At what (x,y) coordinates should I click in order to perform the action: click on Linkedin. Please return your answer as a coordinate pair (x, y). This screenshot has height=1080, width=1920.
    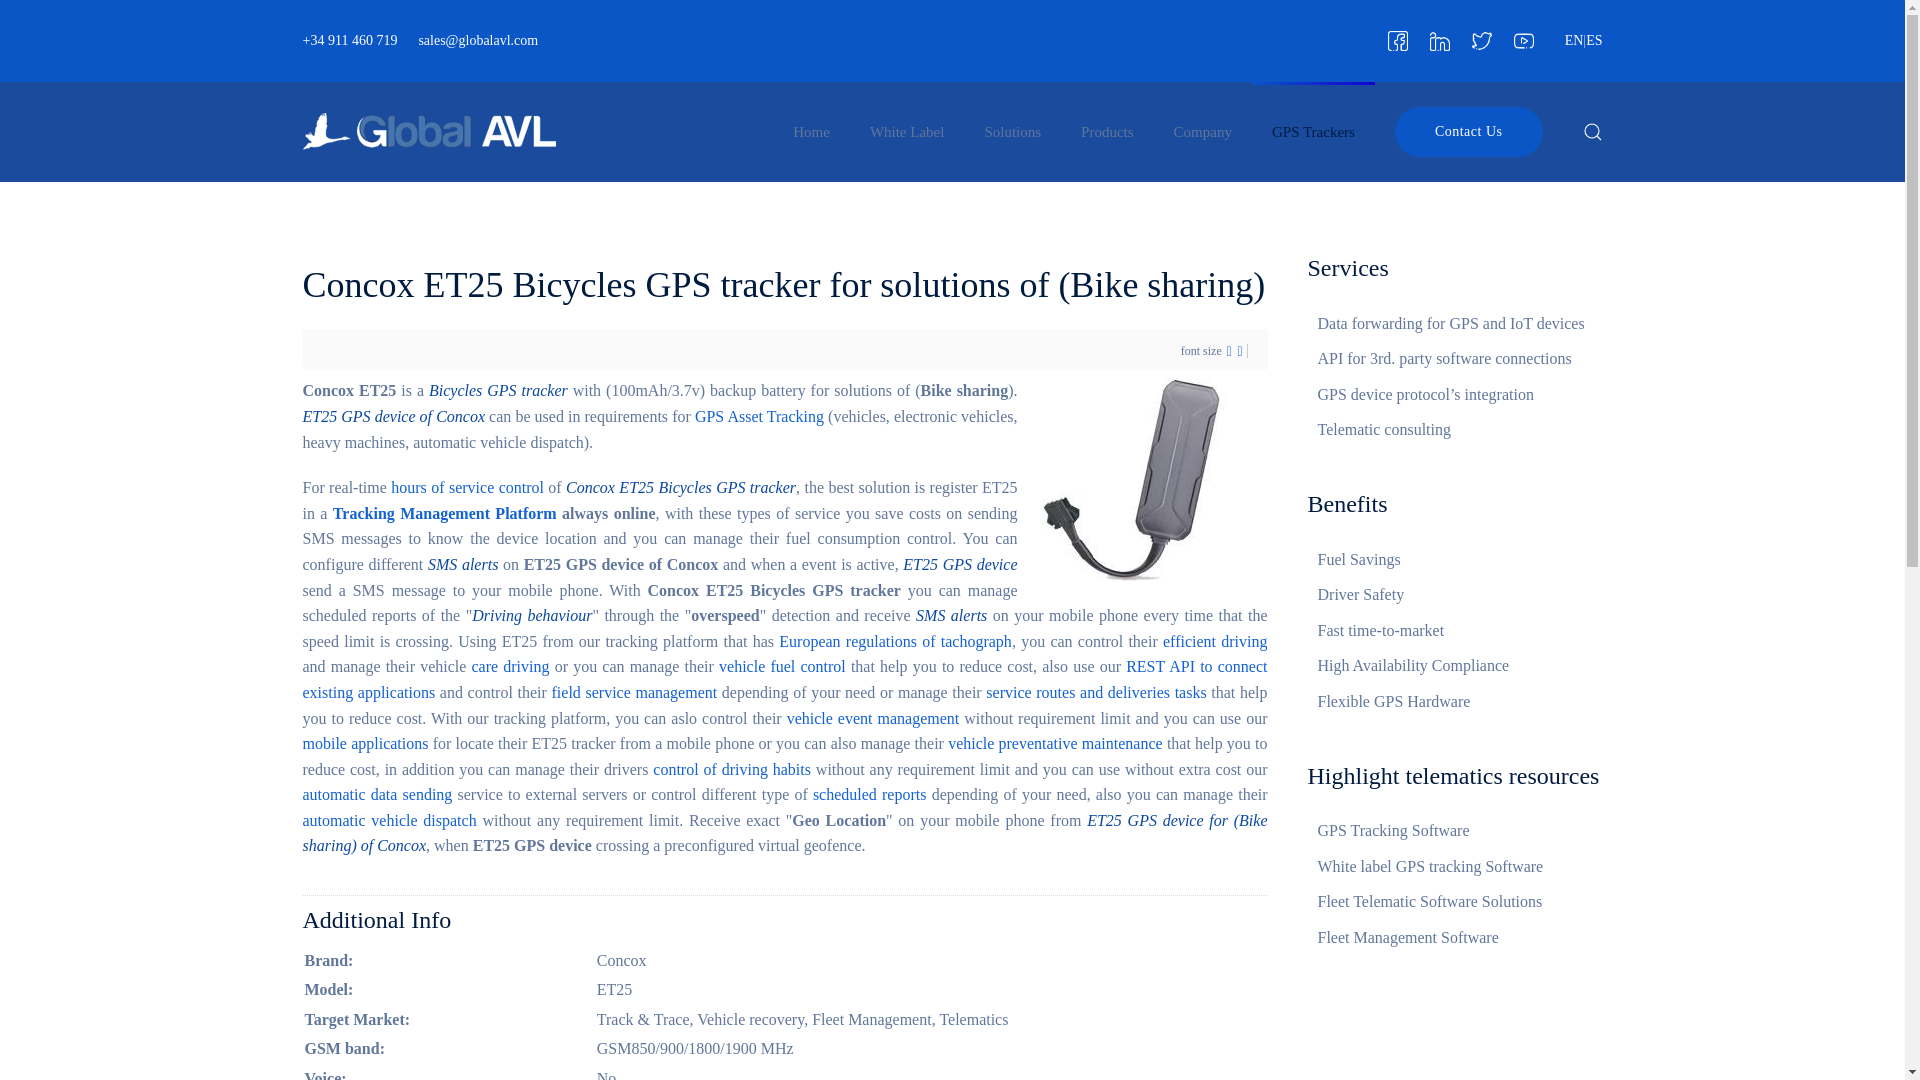
    Looking at the image, I should click on (1440, 40).